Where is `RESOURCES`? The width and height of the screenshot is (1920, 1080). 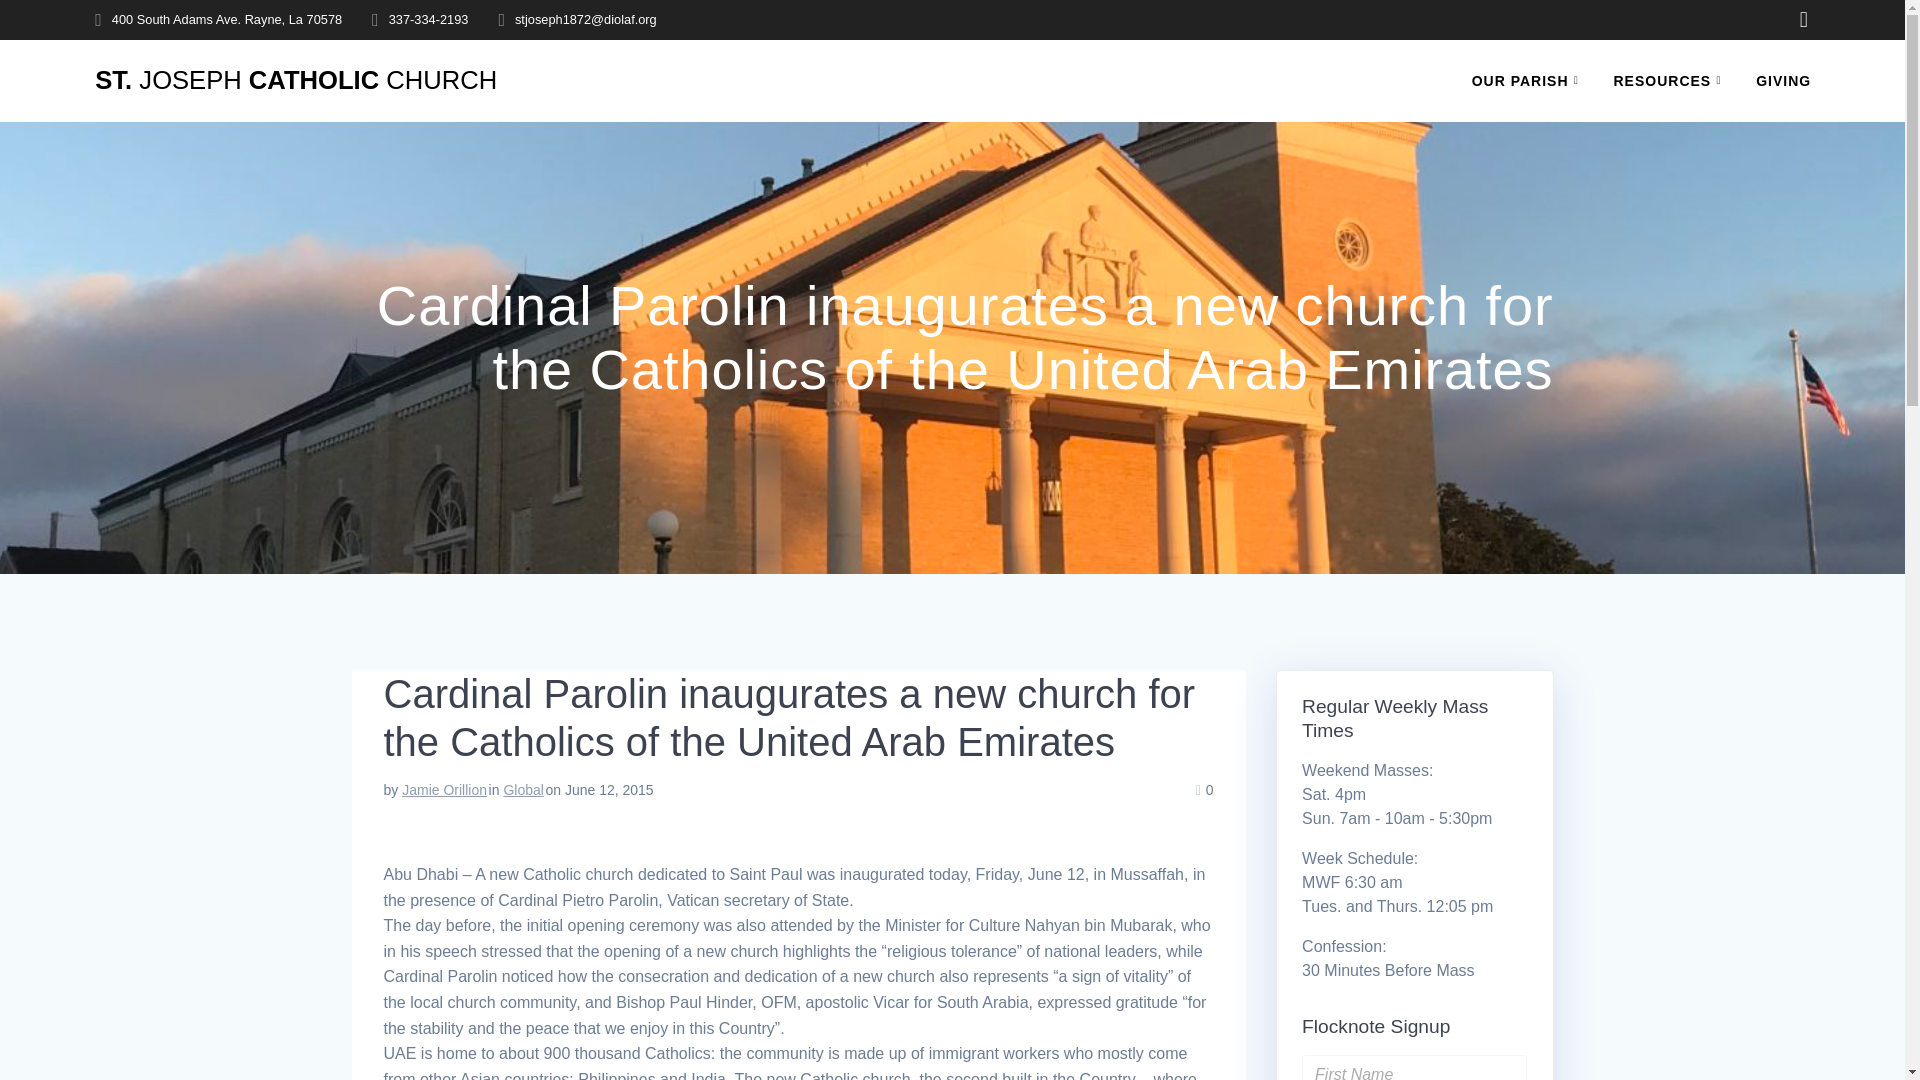
RESOURCES is located at coordinates (1672, 80).